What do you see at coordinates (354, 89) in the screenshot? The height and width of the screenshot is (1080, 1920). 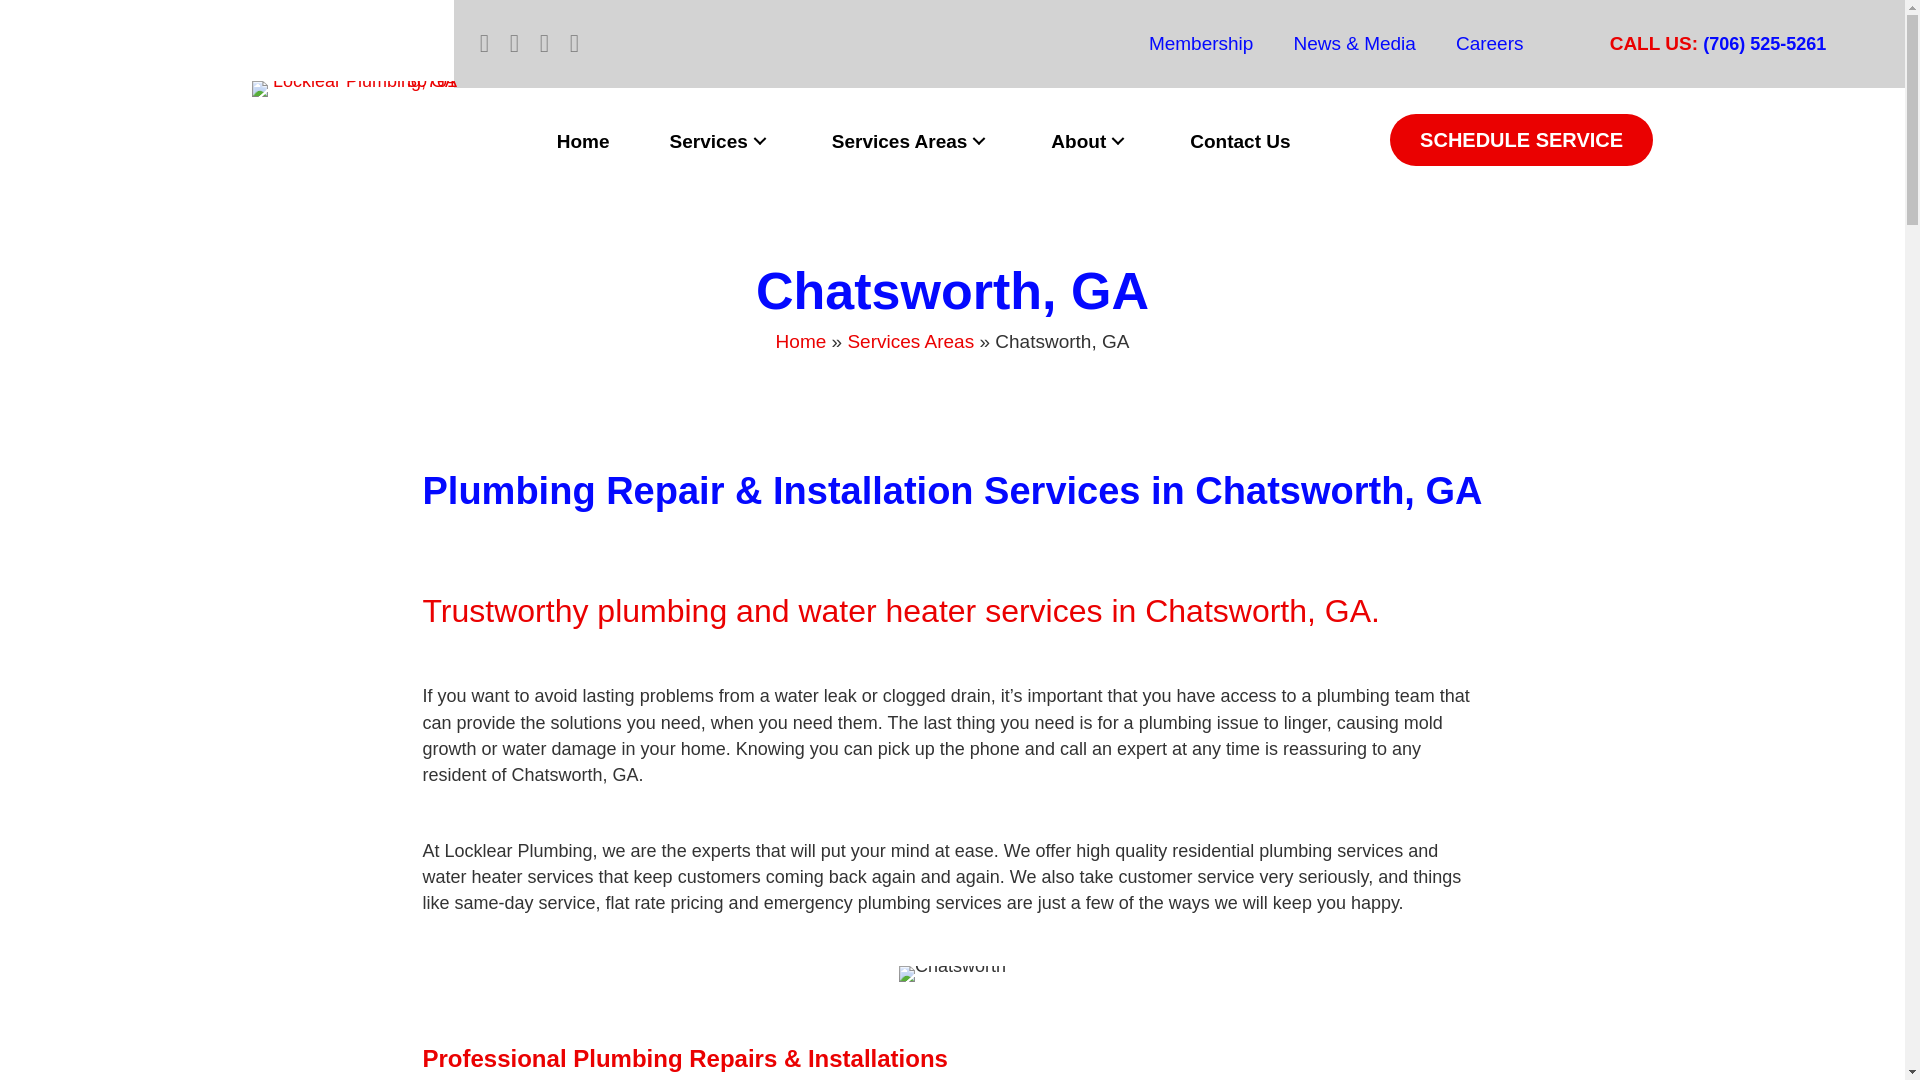 I see `Locklear Plumbing` at bounding box center [354, 89].